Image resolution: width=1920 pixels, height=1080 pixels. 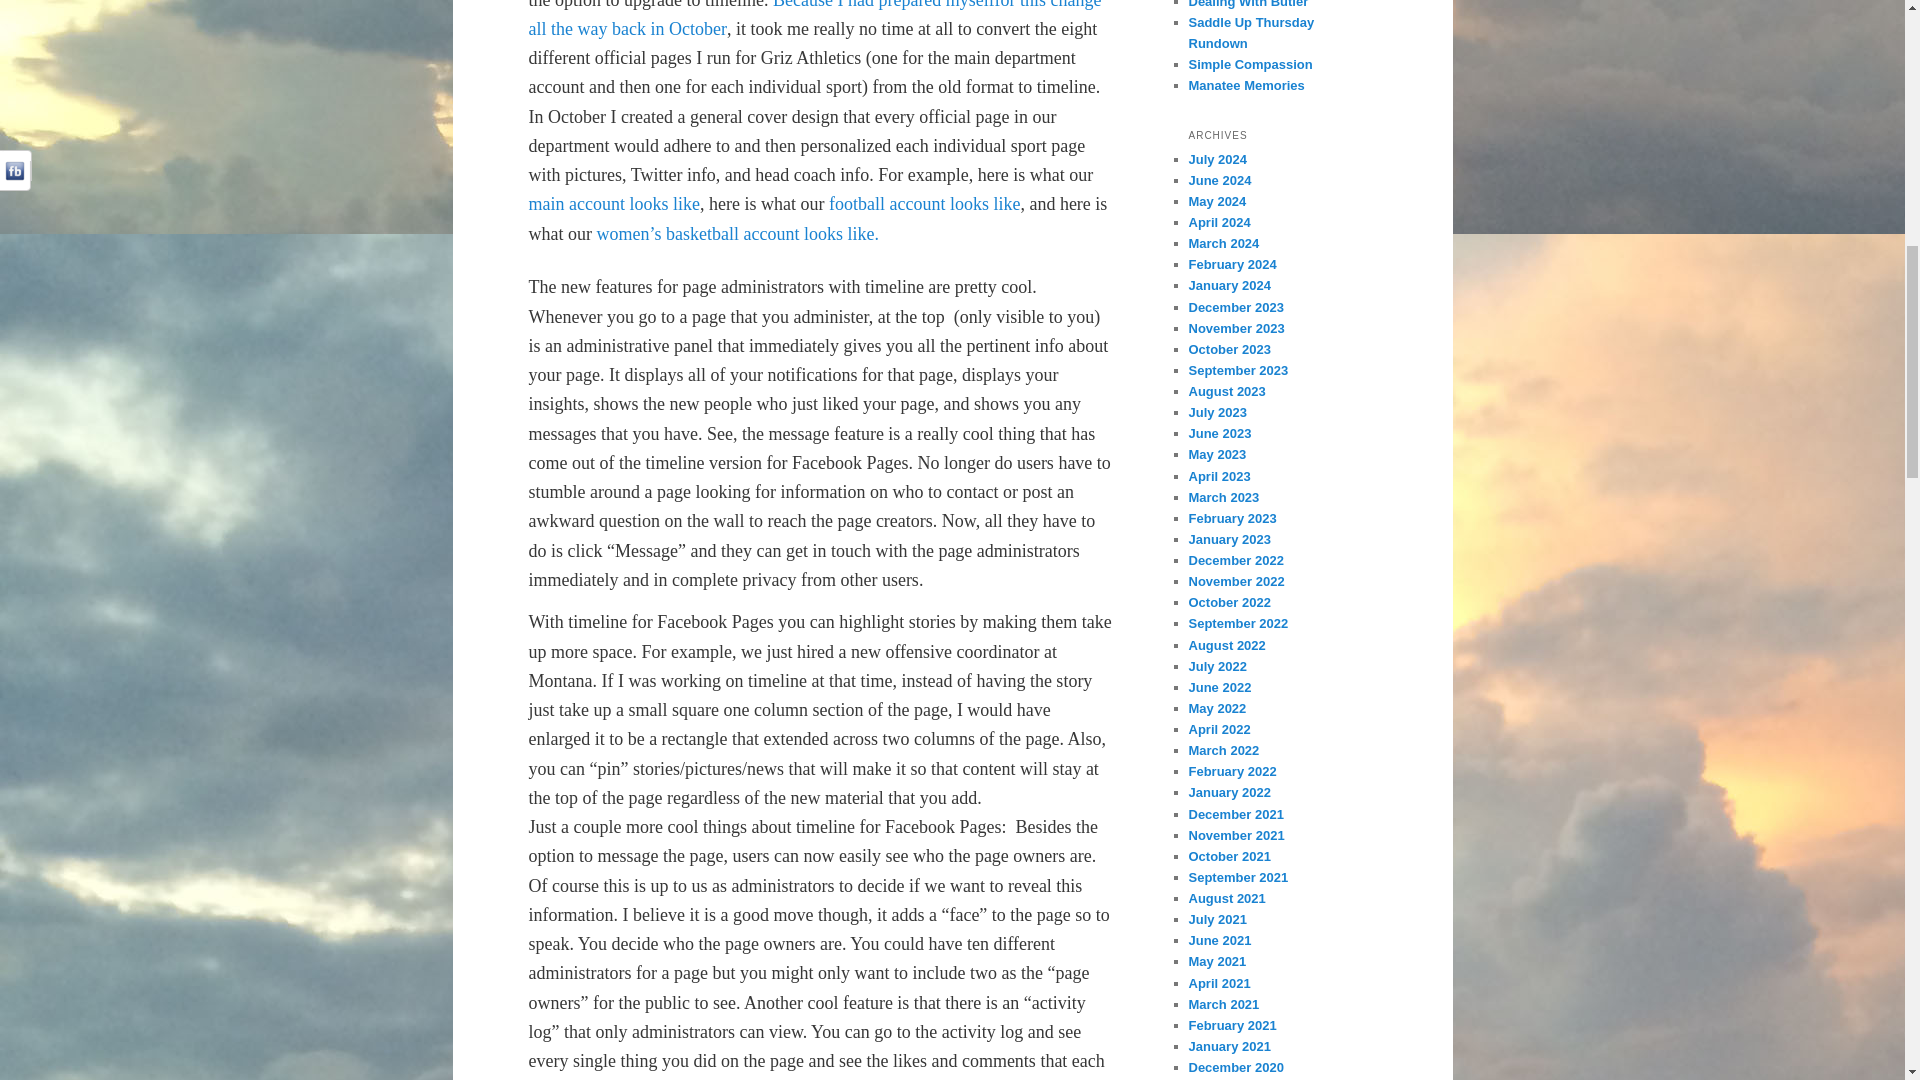 What do you see at coordinates (1232, 264) in the screenshot?
I see `February 2024` at bounding box center [1232, 264].